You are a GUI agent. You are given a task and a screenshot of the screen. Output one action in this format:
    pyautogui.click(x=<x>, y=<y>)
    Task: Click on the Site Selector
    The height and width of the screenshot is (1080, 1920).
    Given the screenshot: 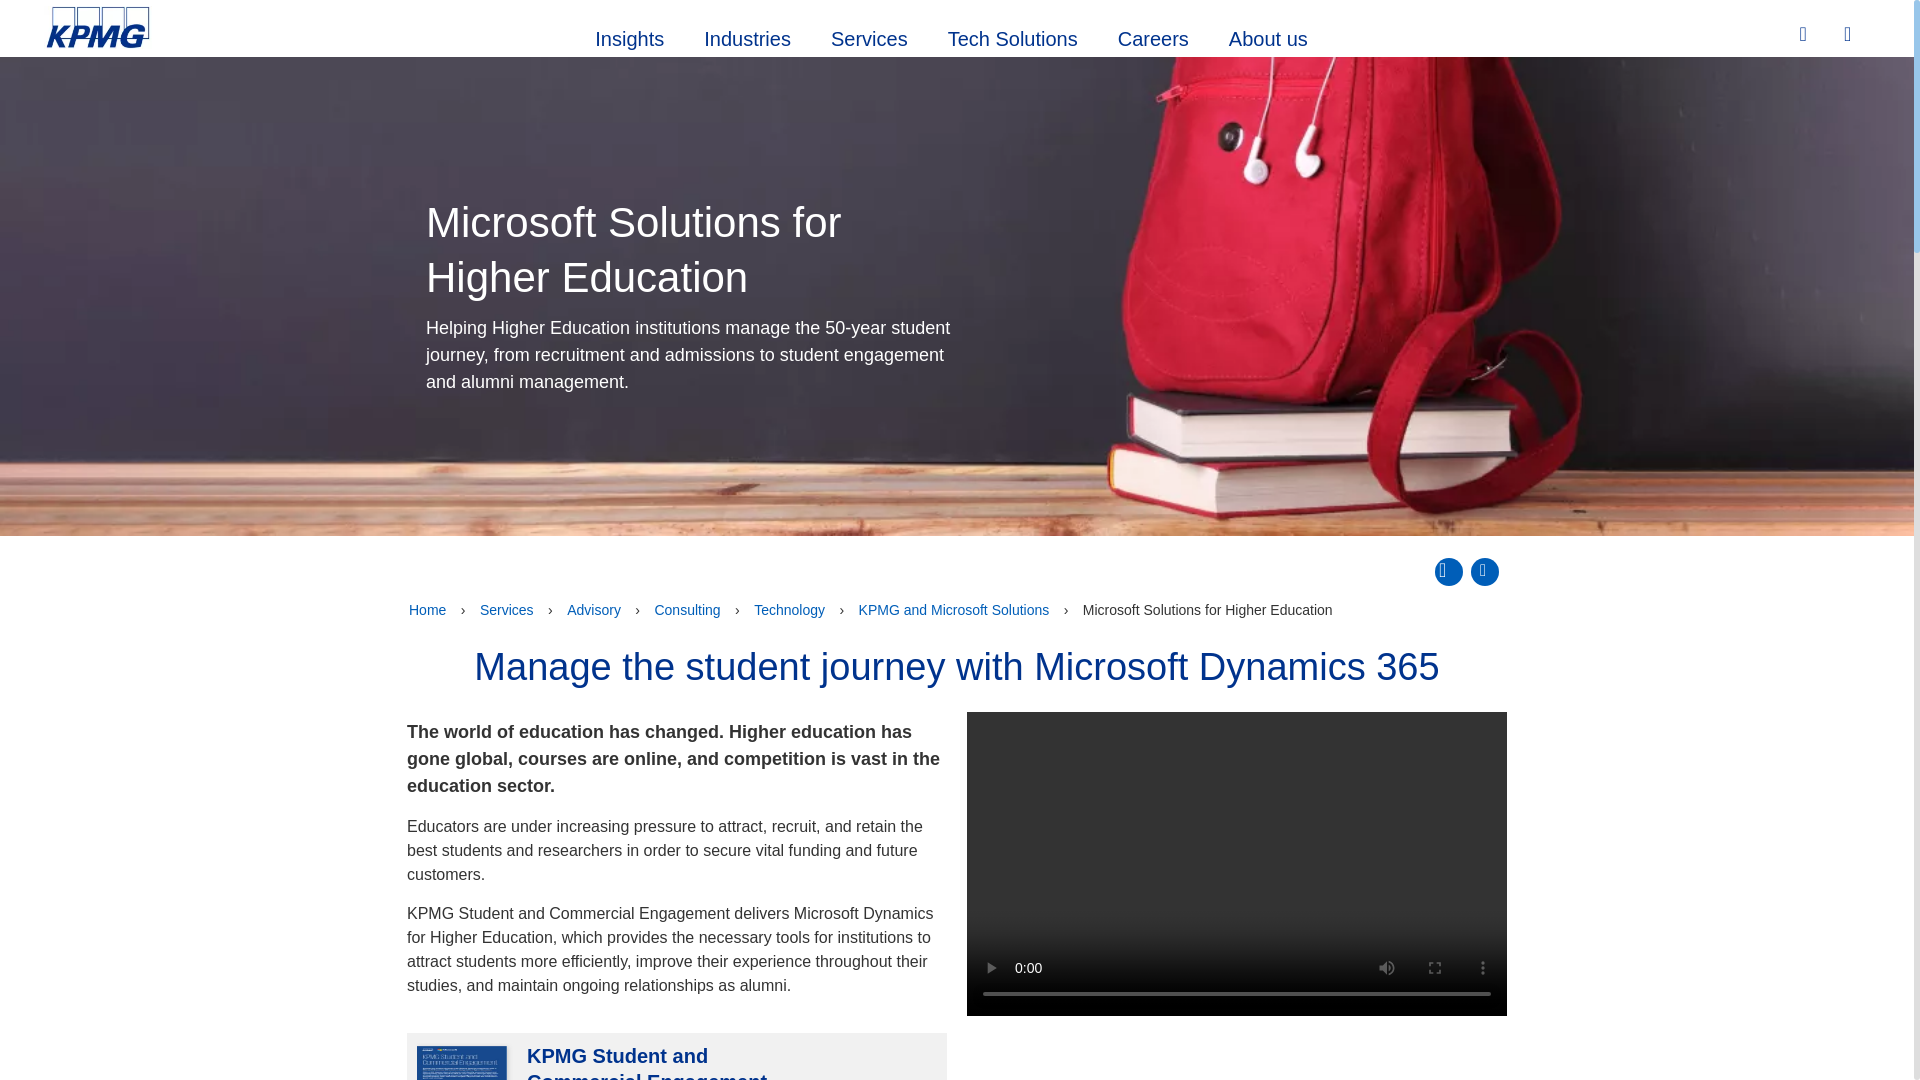 What is the action you would take?
    pyautogui.click(x=1850, y=35)
    